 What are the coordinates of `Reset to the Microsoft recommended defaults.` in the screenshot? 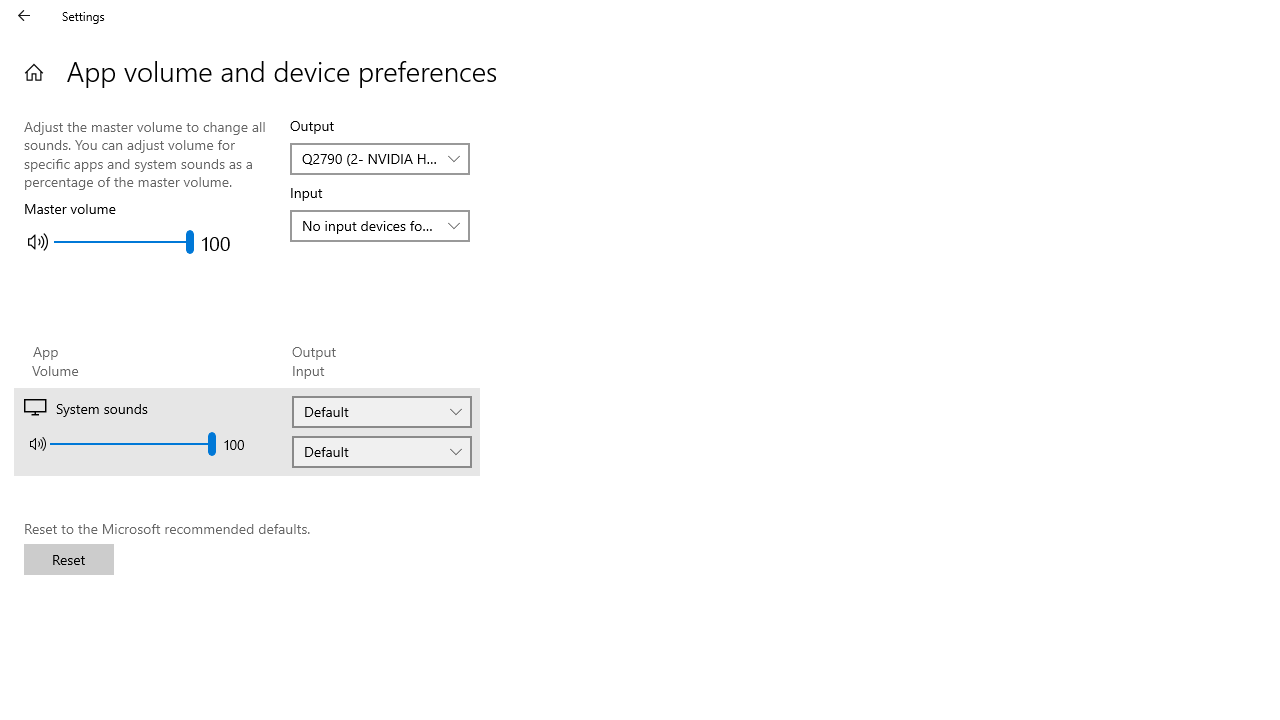 It's located at (68, 560).